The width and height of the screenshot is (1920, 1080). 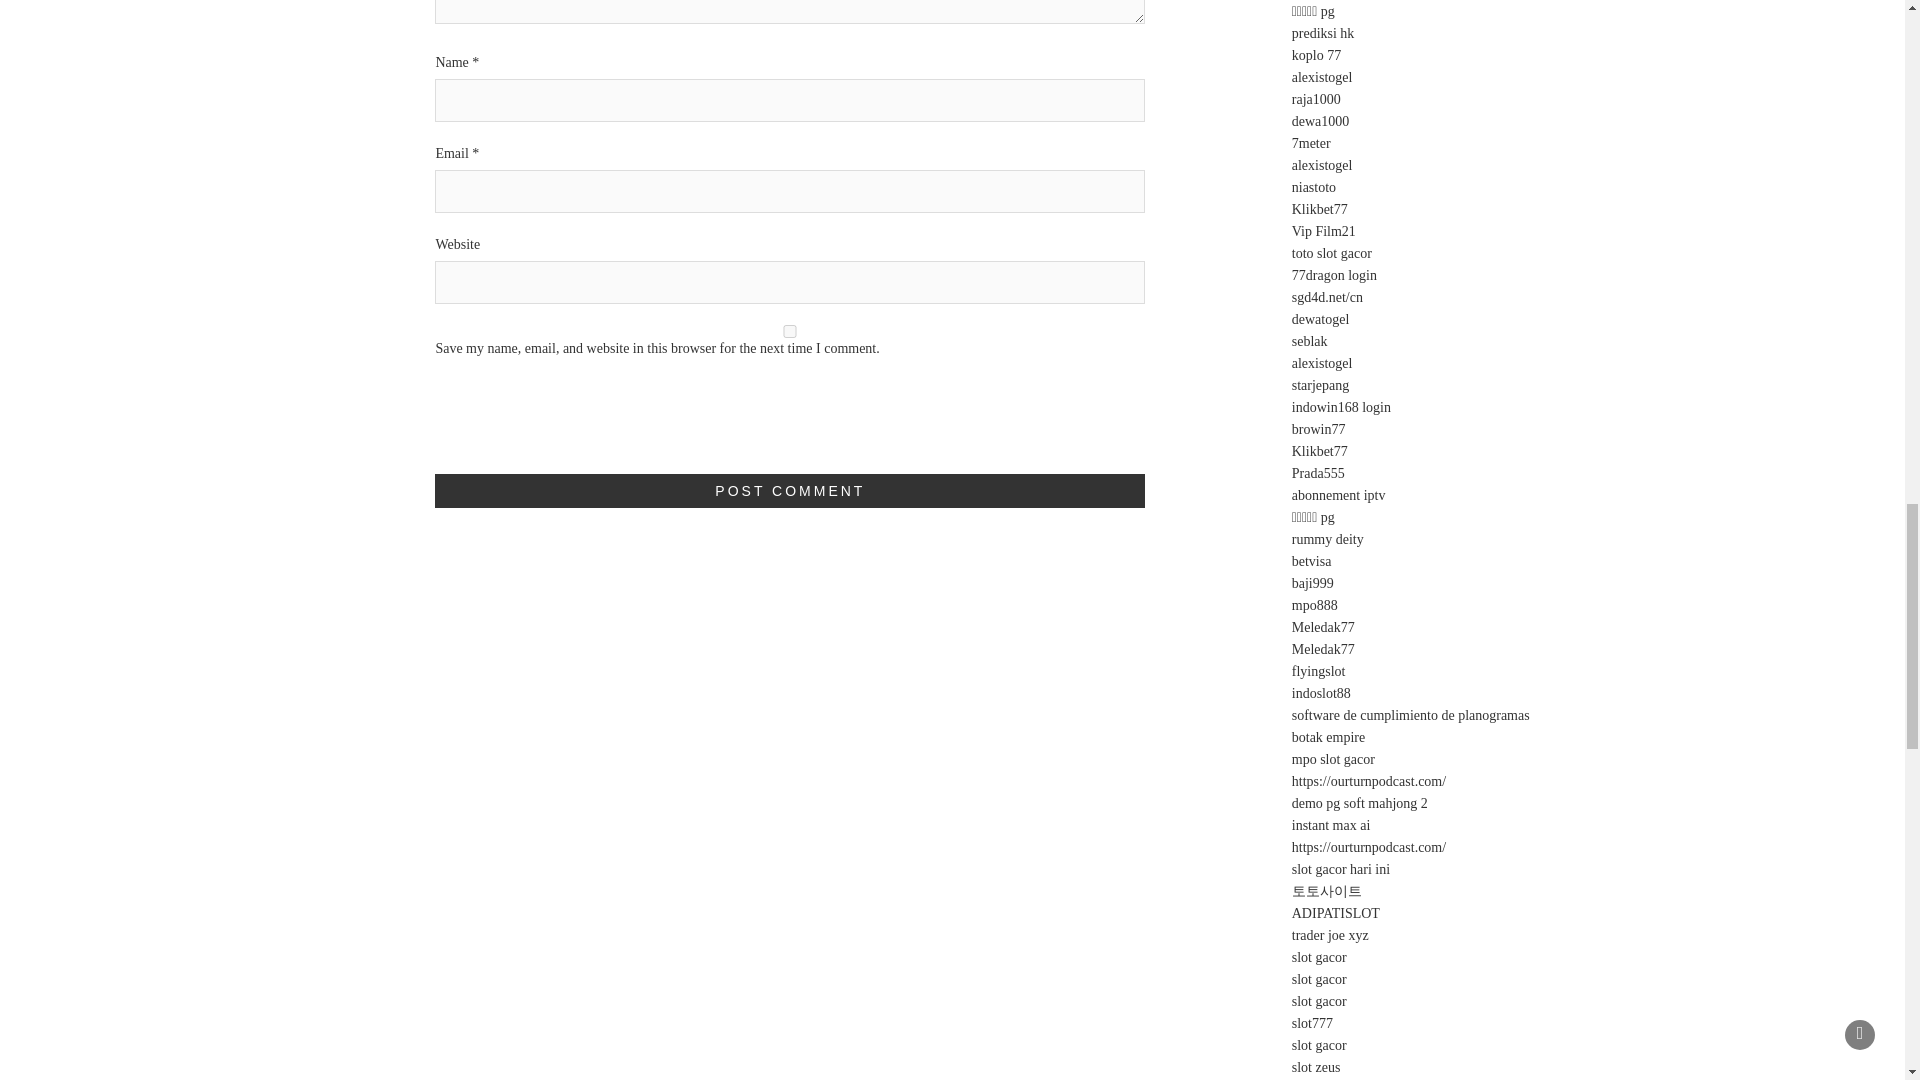 What do you see at coordinates (790, 332) in the screenshot?
I see `yes` at bounding box center [790, 332].